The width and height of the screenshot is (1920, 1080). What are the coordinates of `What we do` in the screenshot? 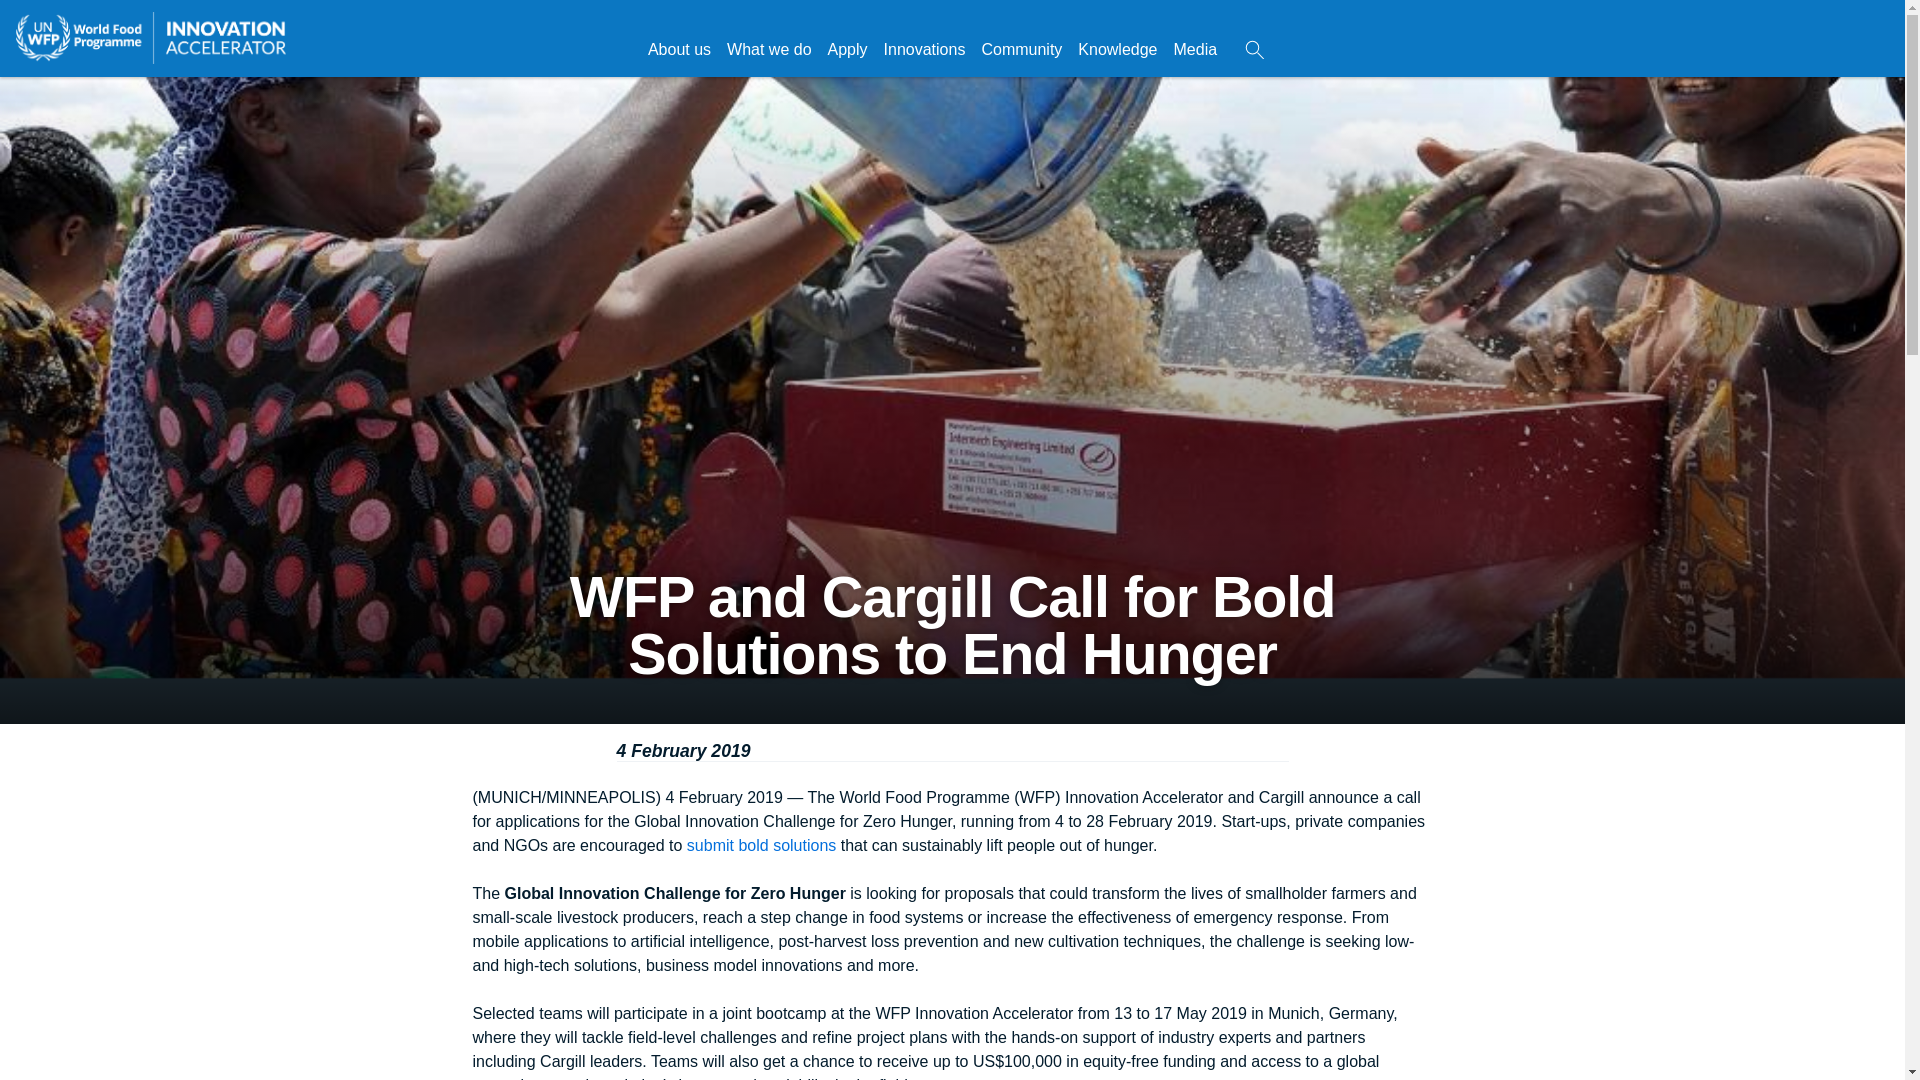 It's located at (768, 49).